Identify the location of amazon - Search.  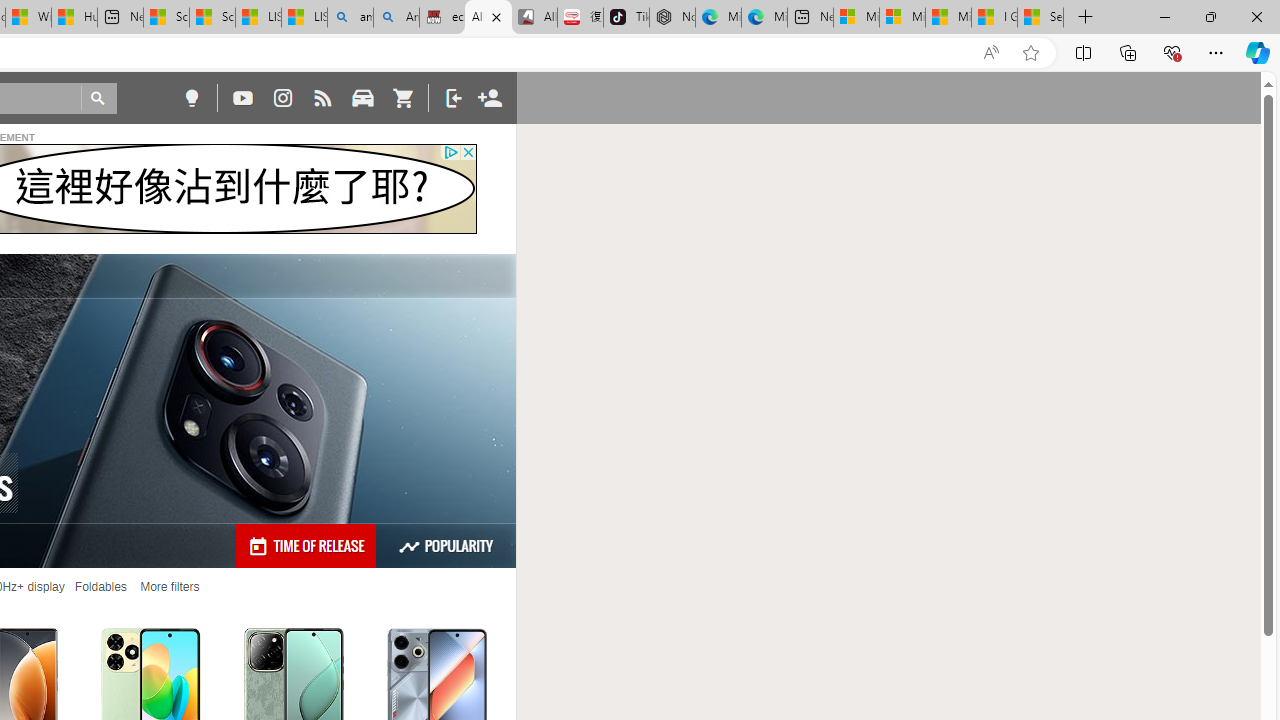
(350, 18).